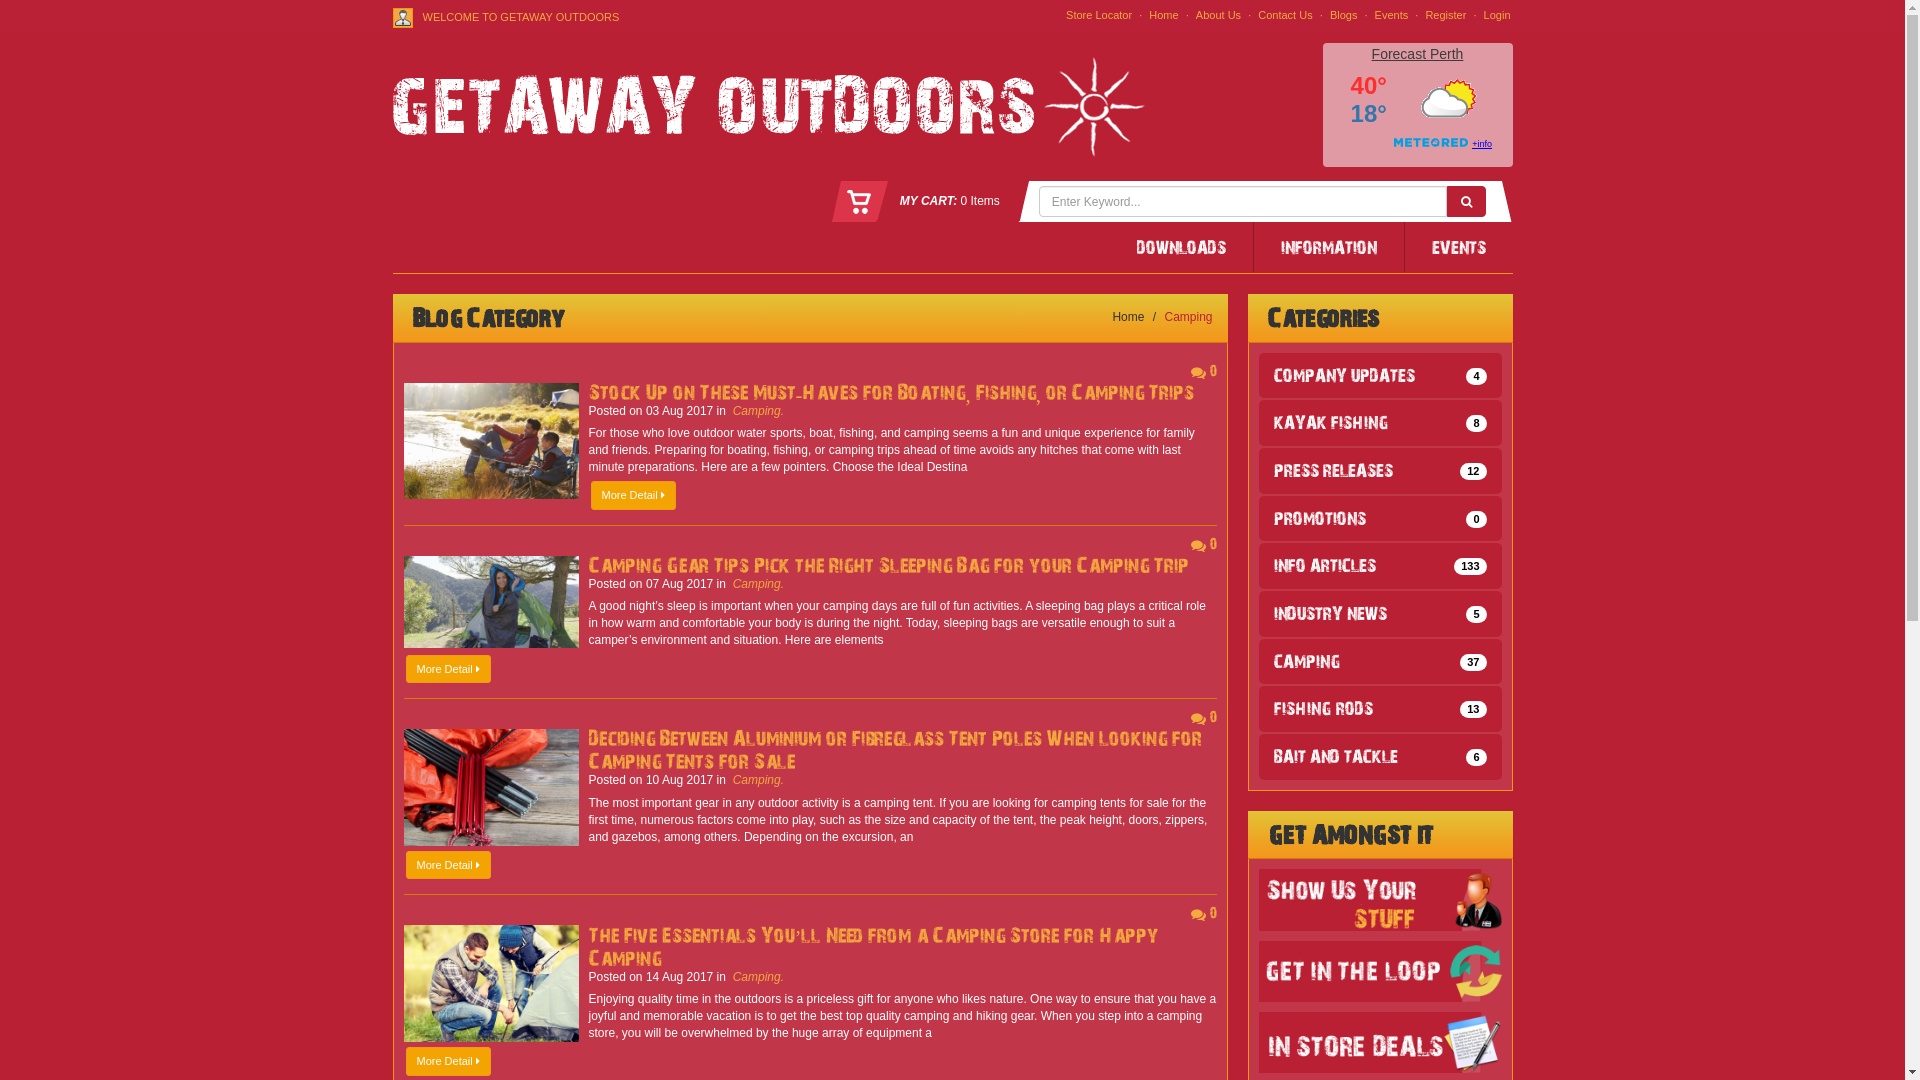  What do you see at coordinates (1446, 54) in the screenshot?
I see `Perth` at bounding box center [1446, 54].